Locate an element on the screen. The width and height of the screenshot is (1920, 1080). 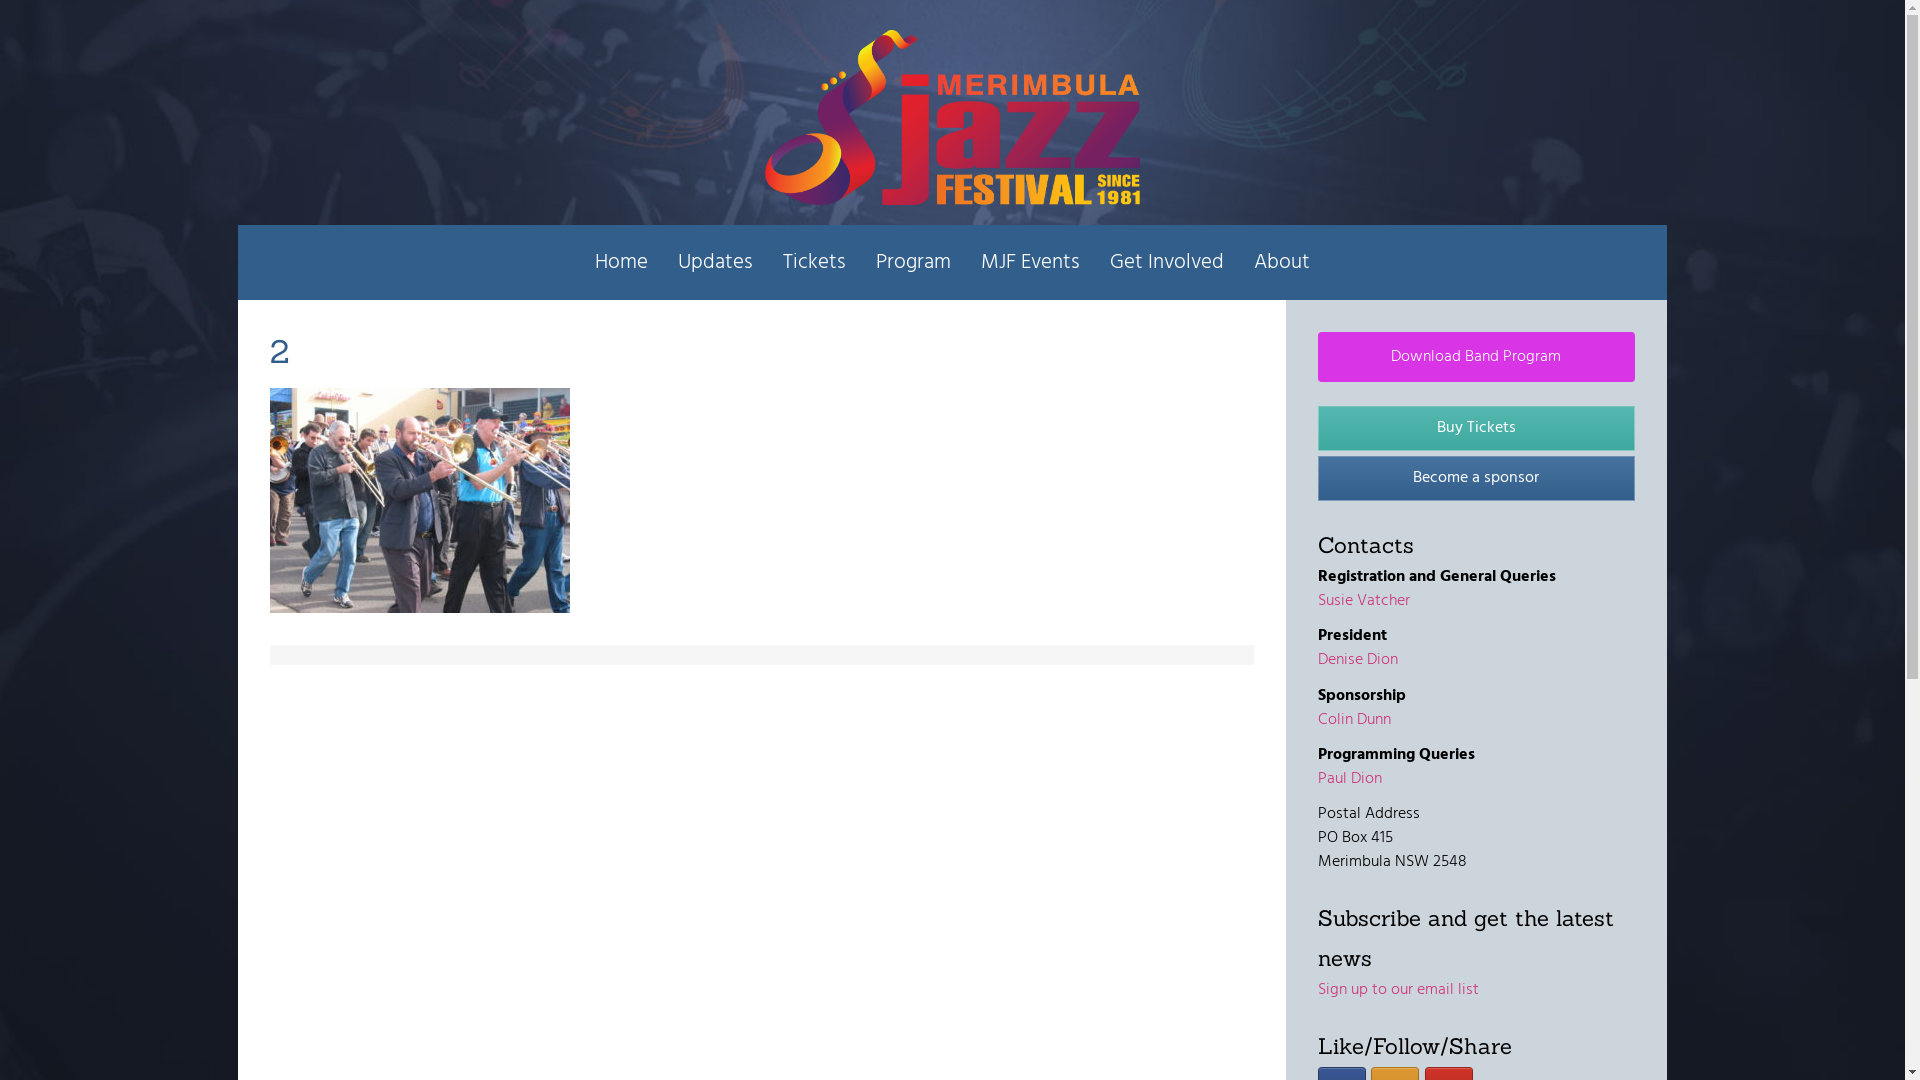
Susie Vatcher is located at coordinates (1364, 601).